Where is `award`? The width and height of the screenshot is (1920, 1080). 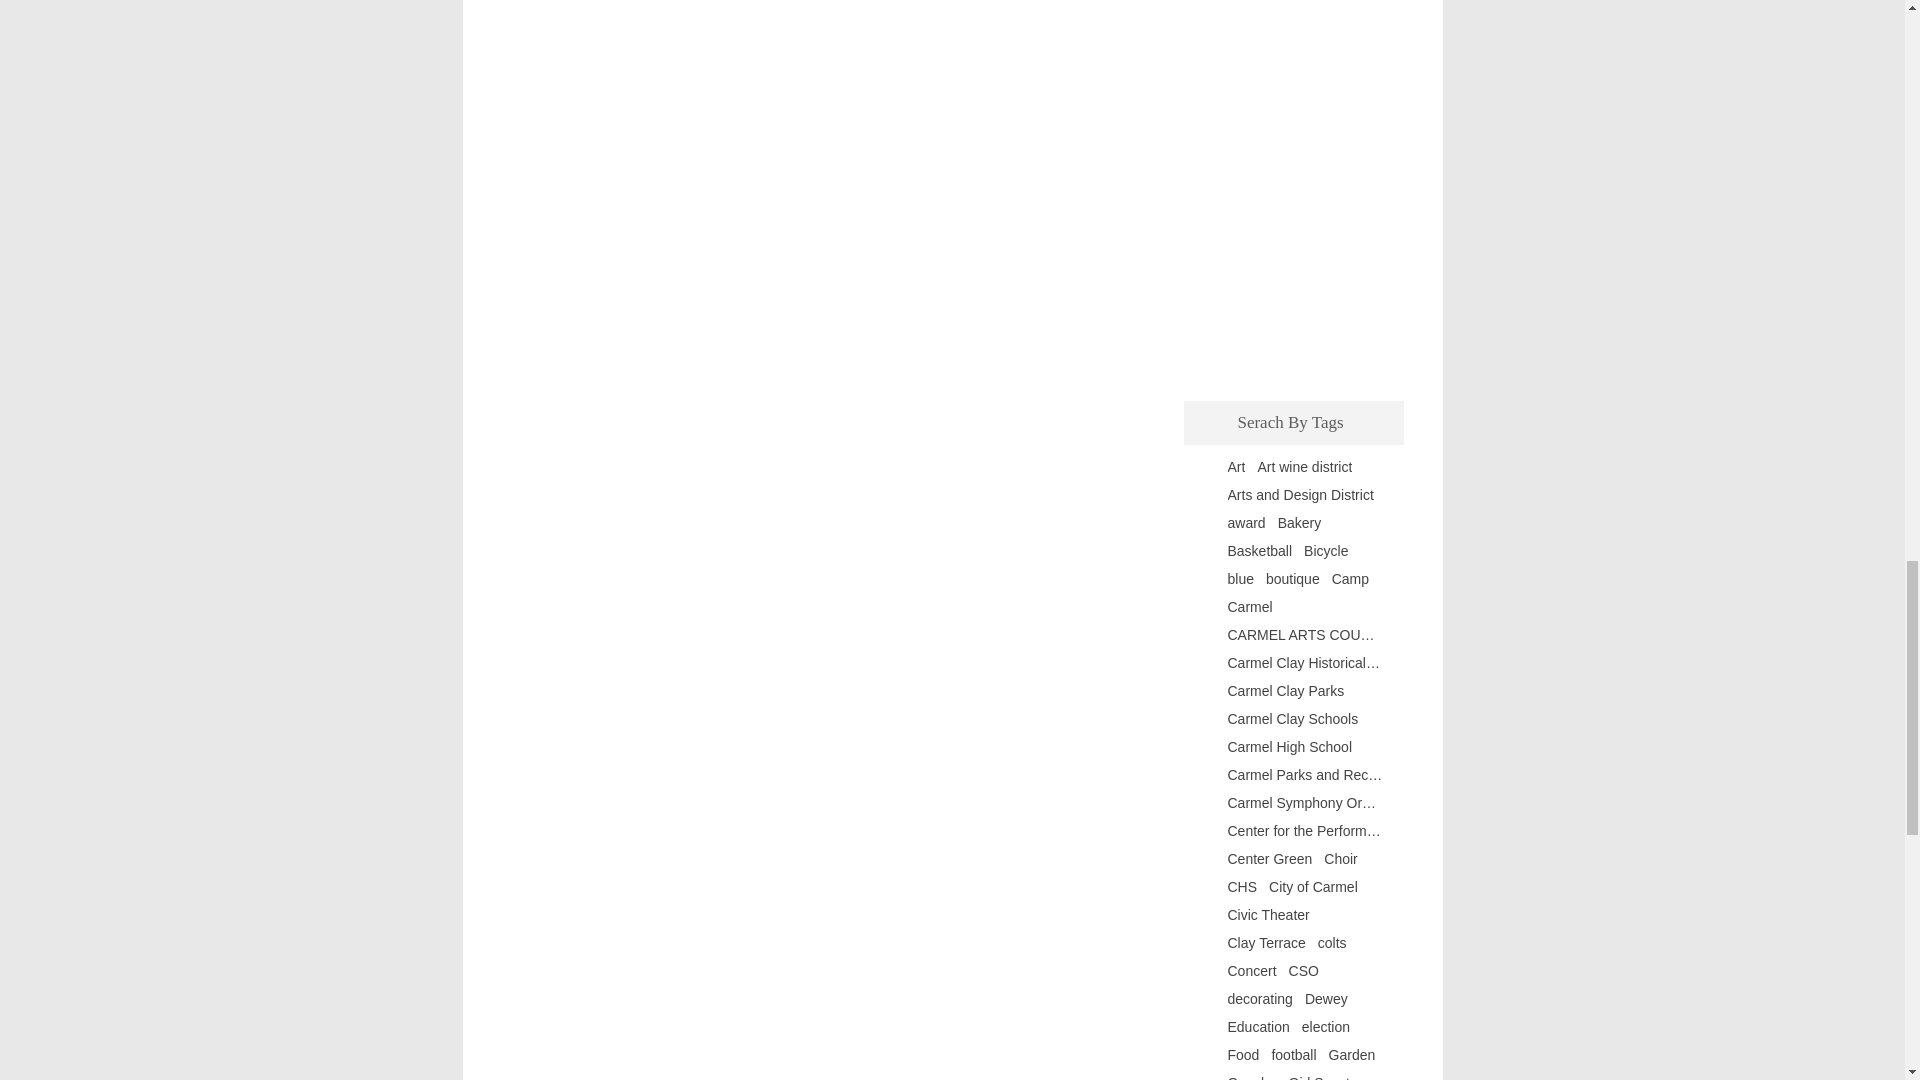 award is located at coordinates (1246, 523).